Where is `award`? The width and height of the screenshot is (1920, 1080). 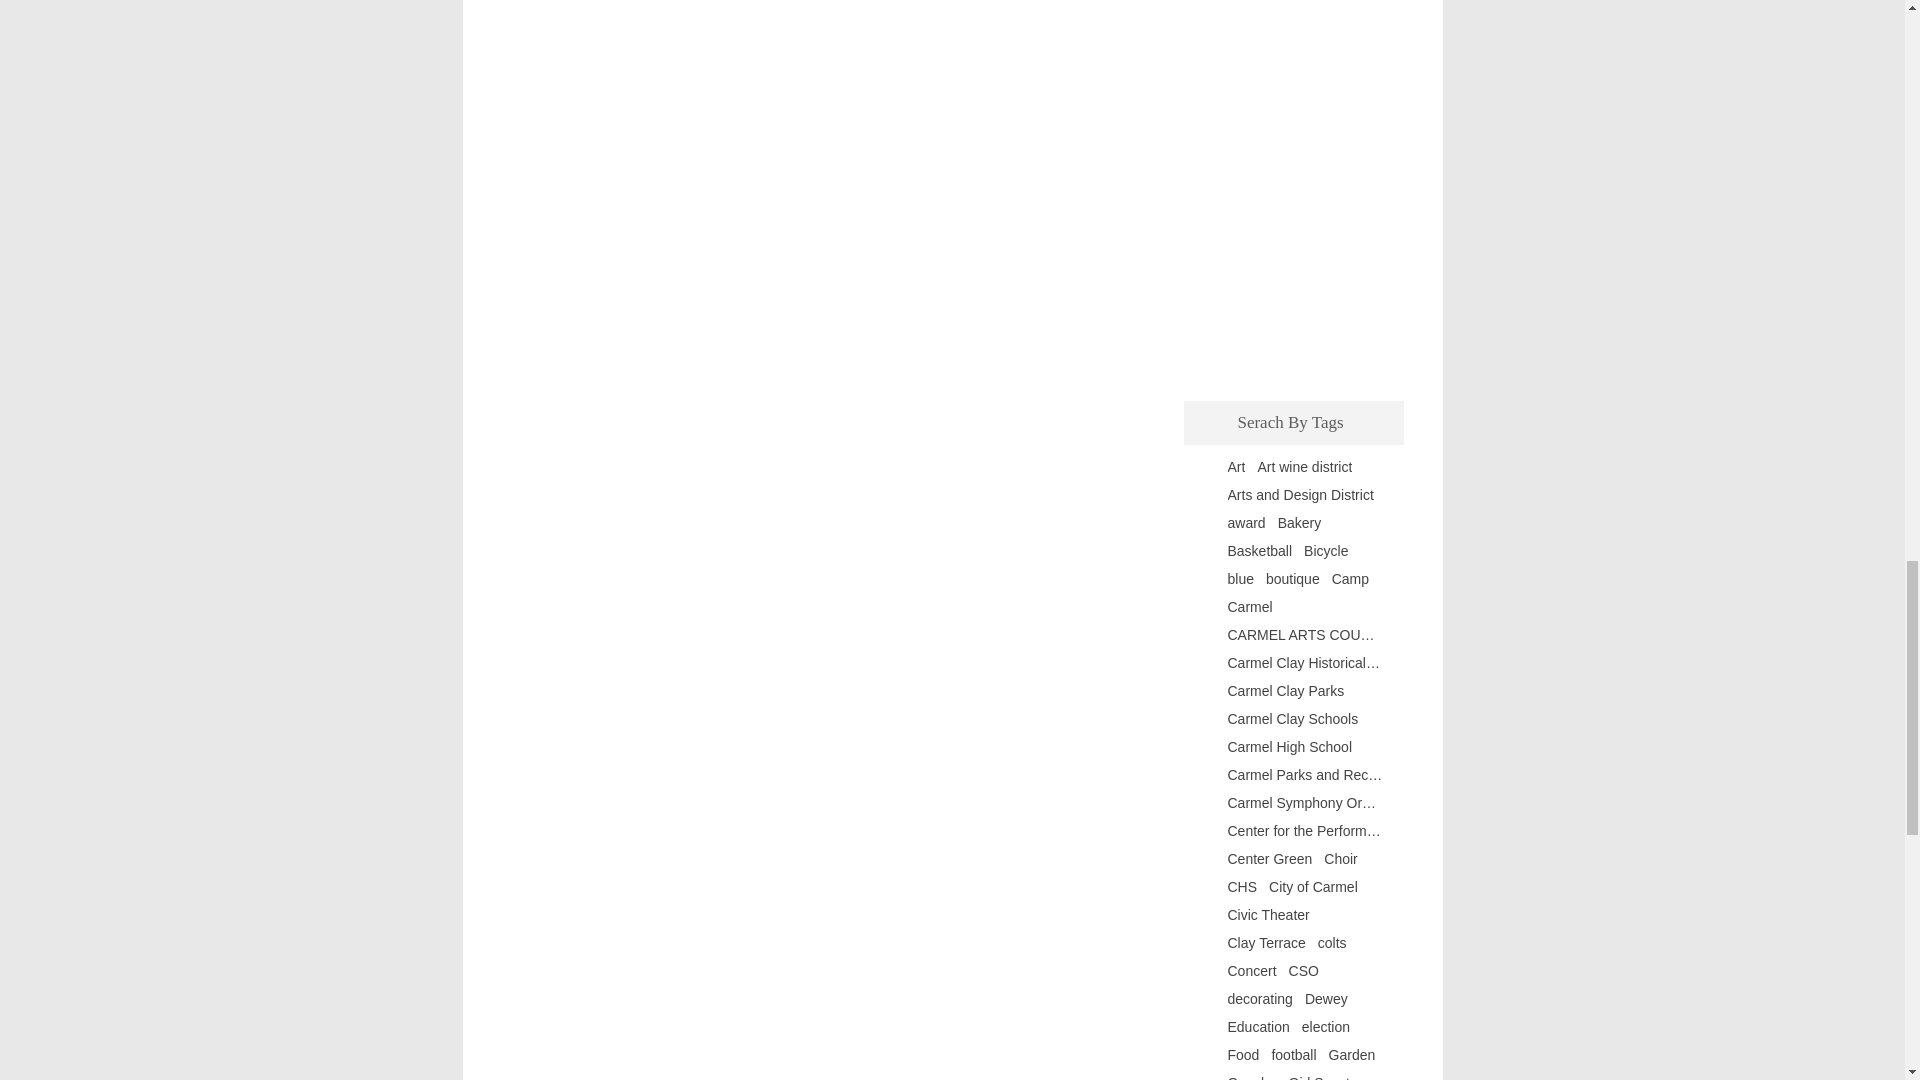 award is located at coordinates (1246, 523).